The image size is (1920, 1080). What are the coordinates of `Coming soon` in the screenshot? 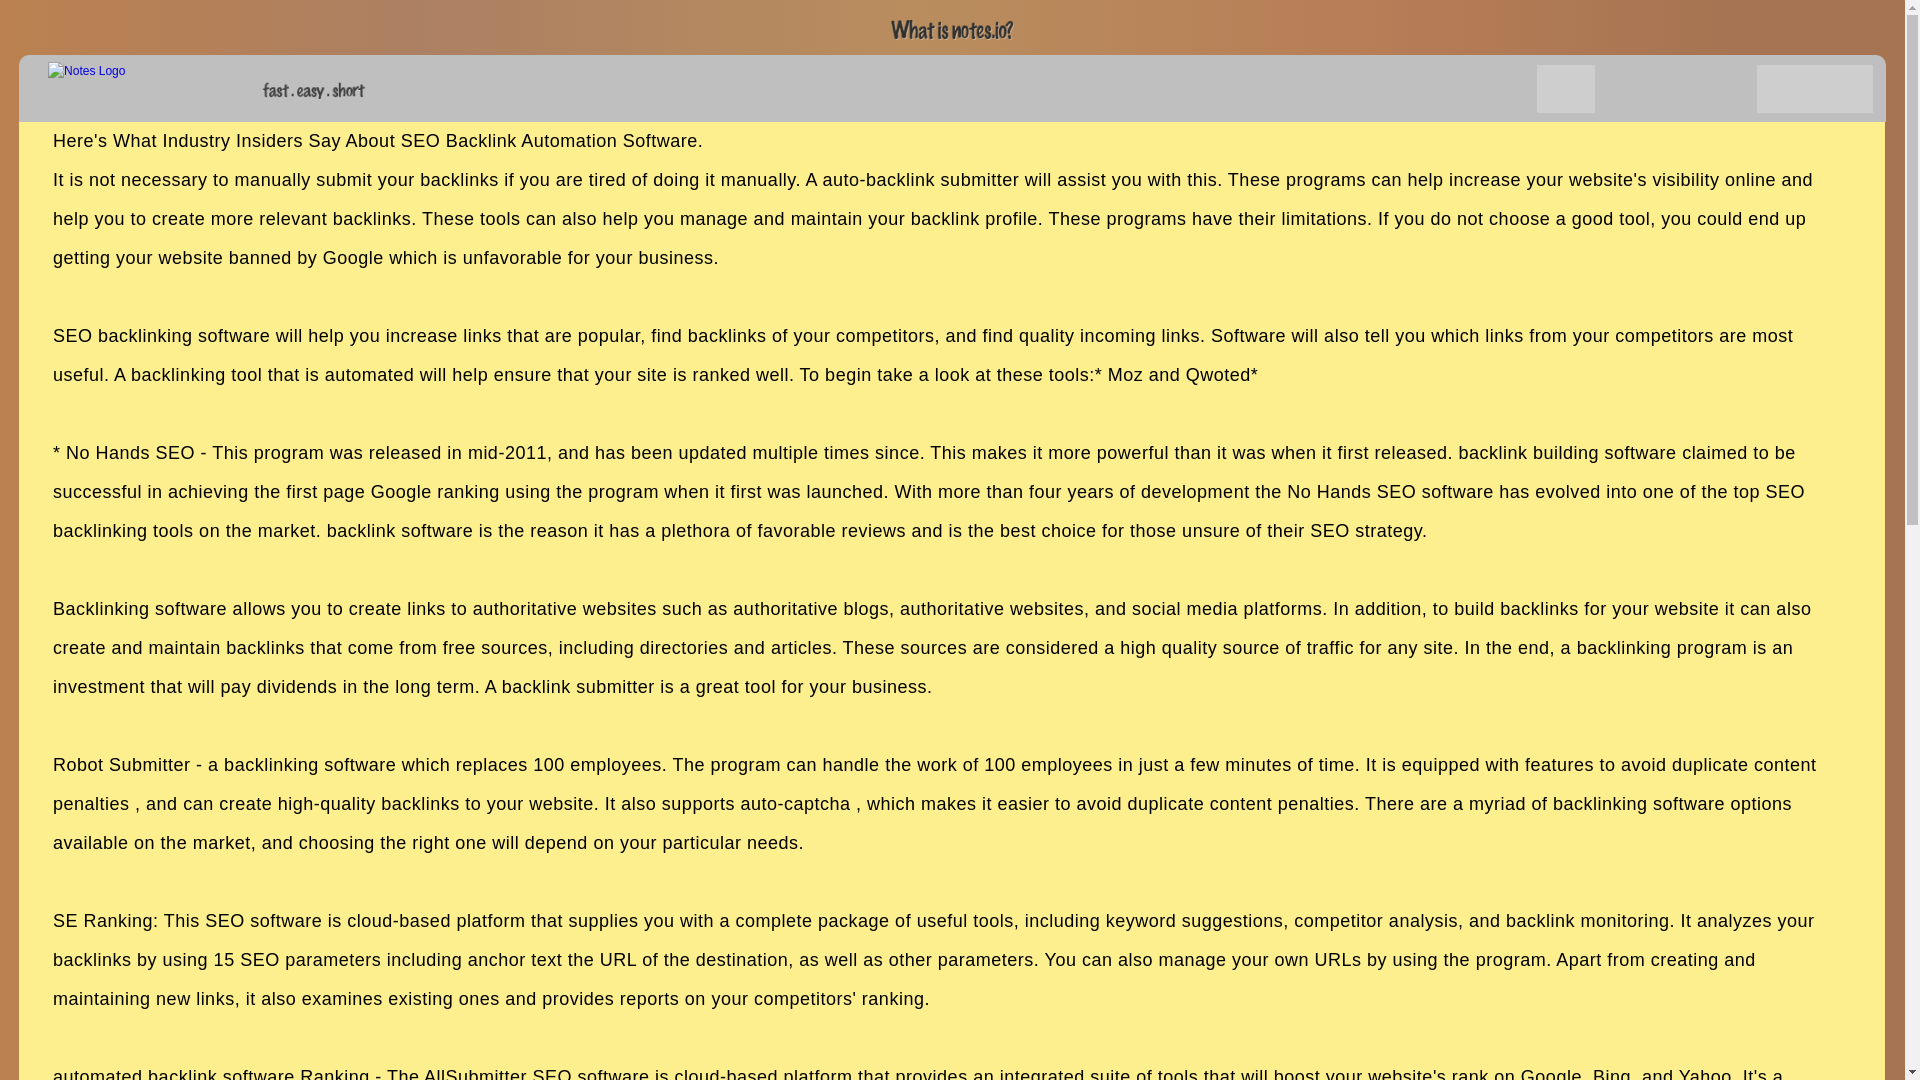 It's located at (1676, 88).